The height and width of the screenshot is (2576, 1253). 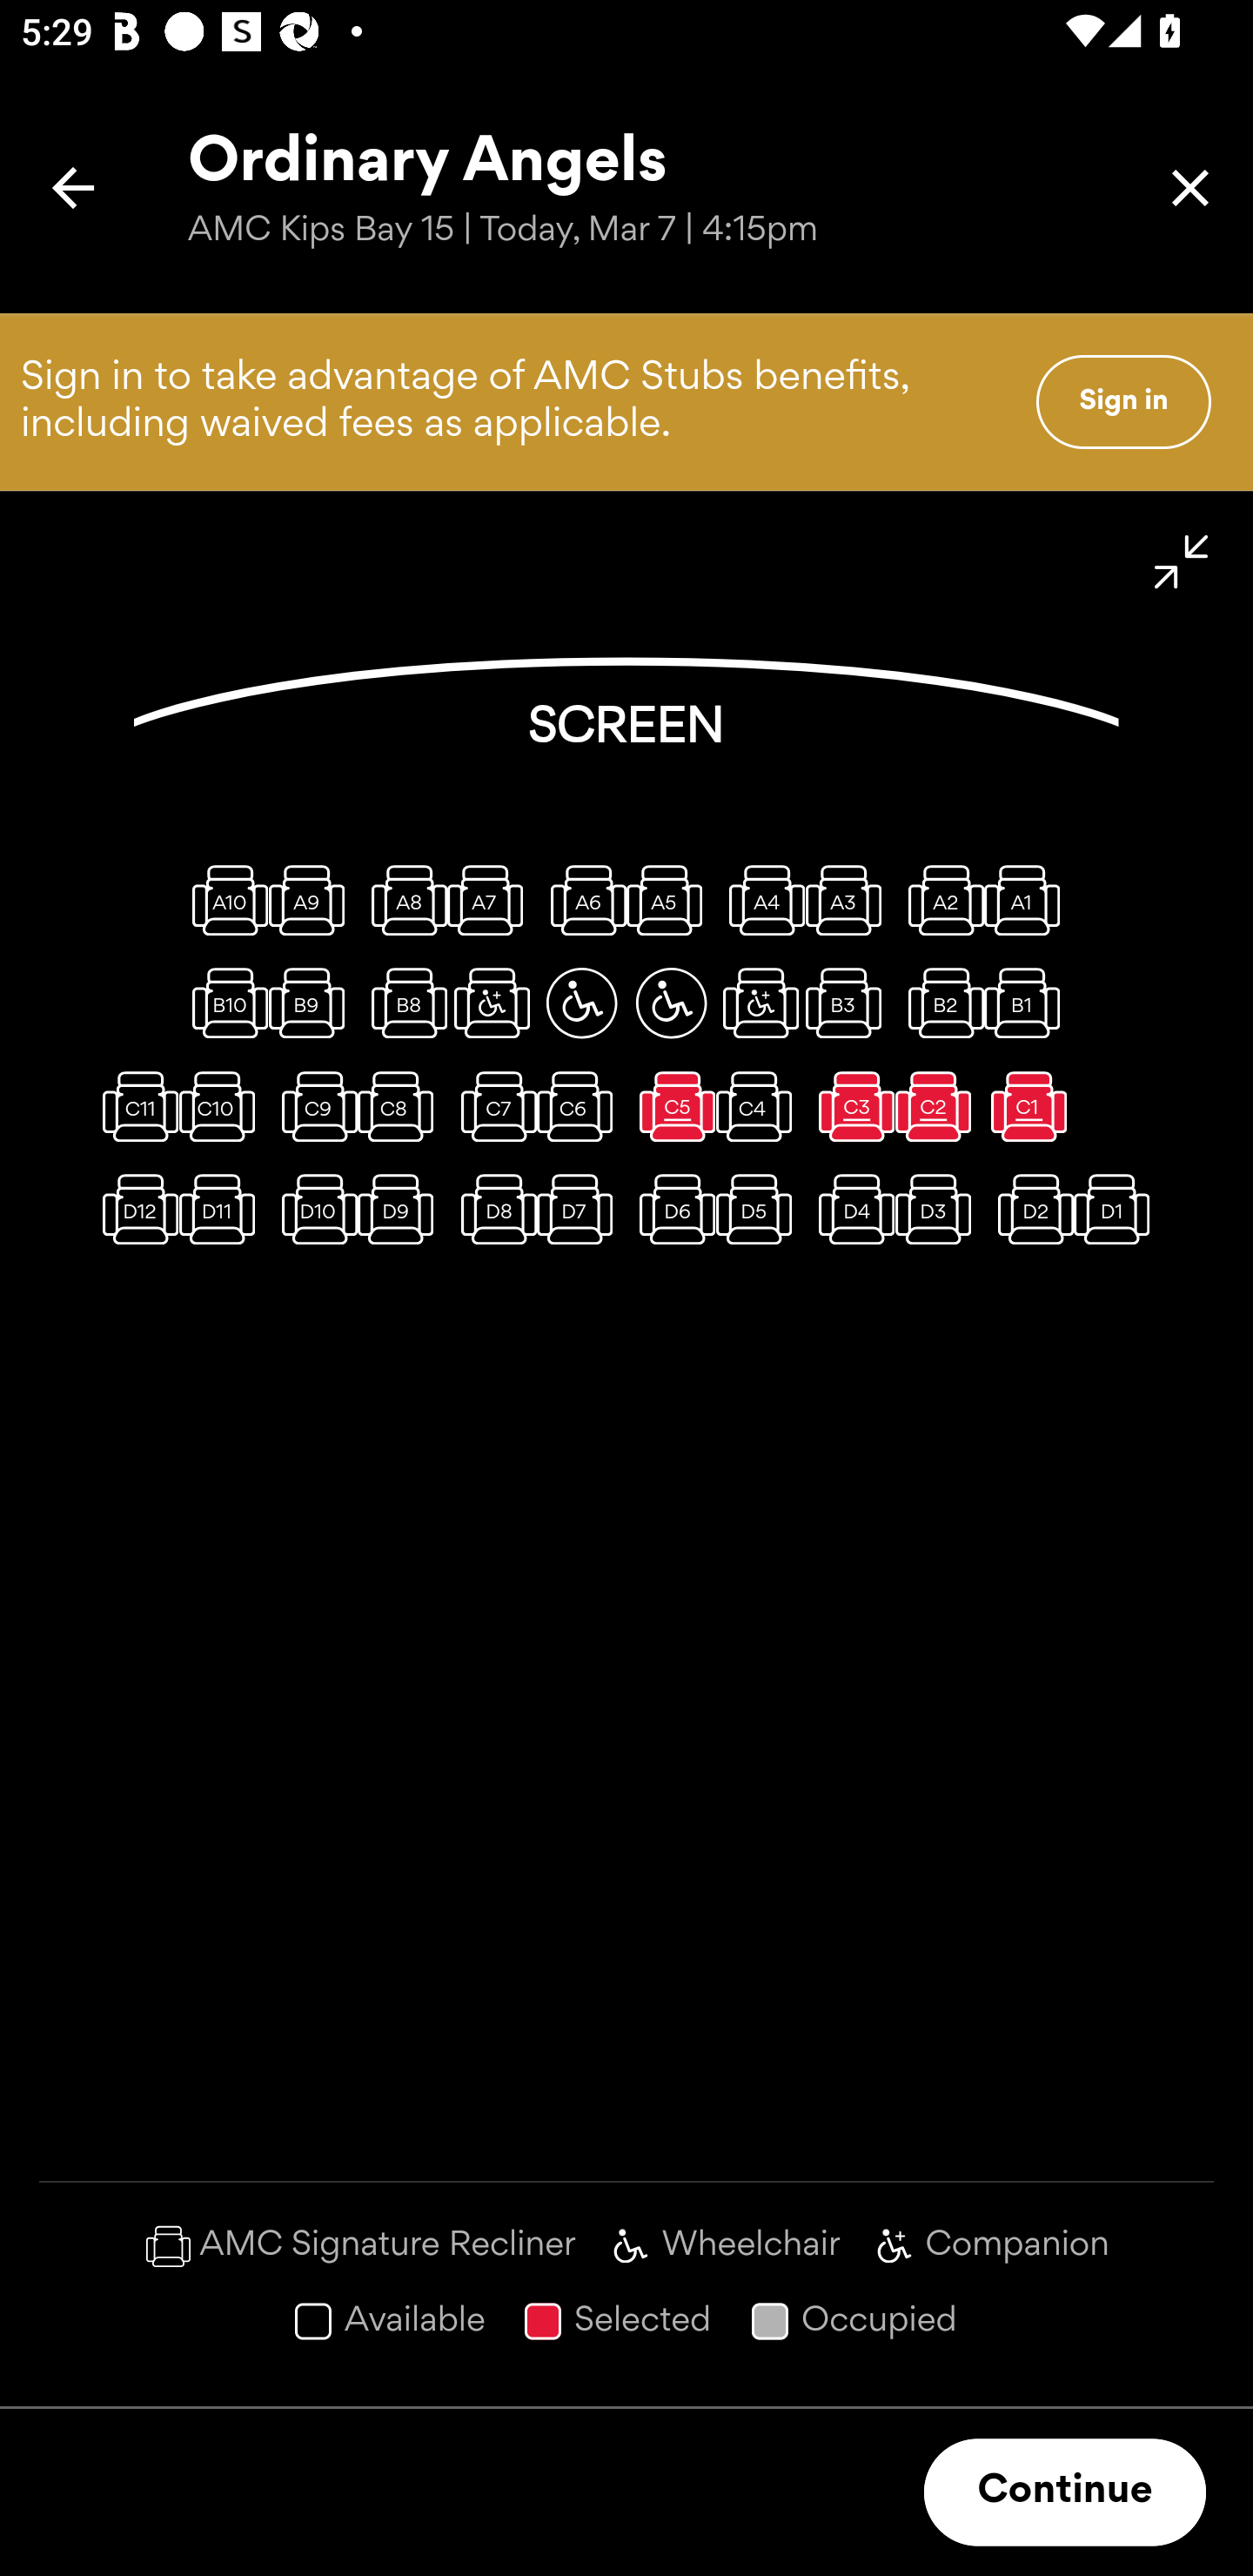 I want to click on B8, Regular seat, available, so click(x=402, y=1003).